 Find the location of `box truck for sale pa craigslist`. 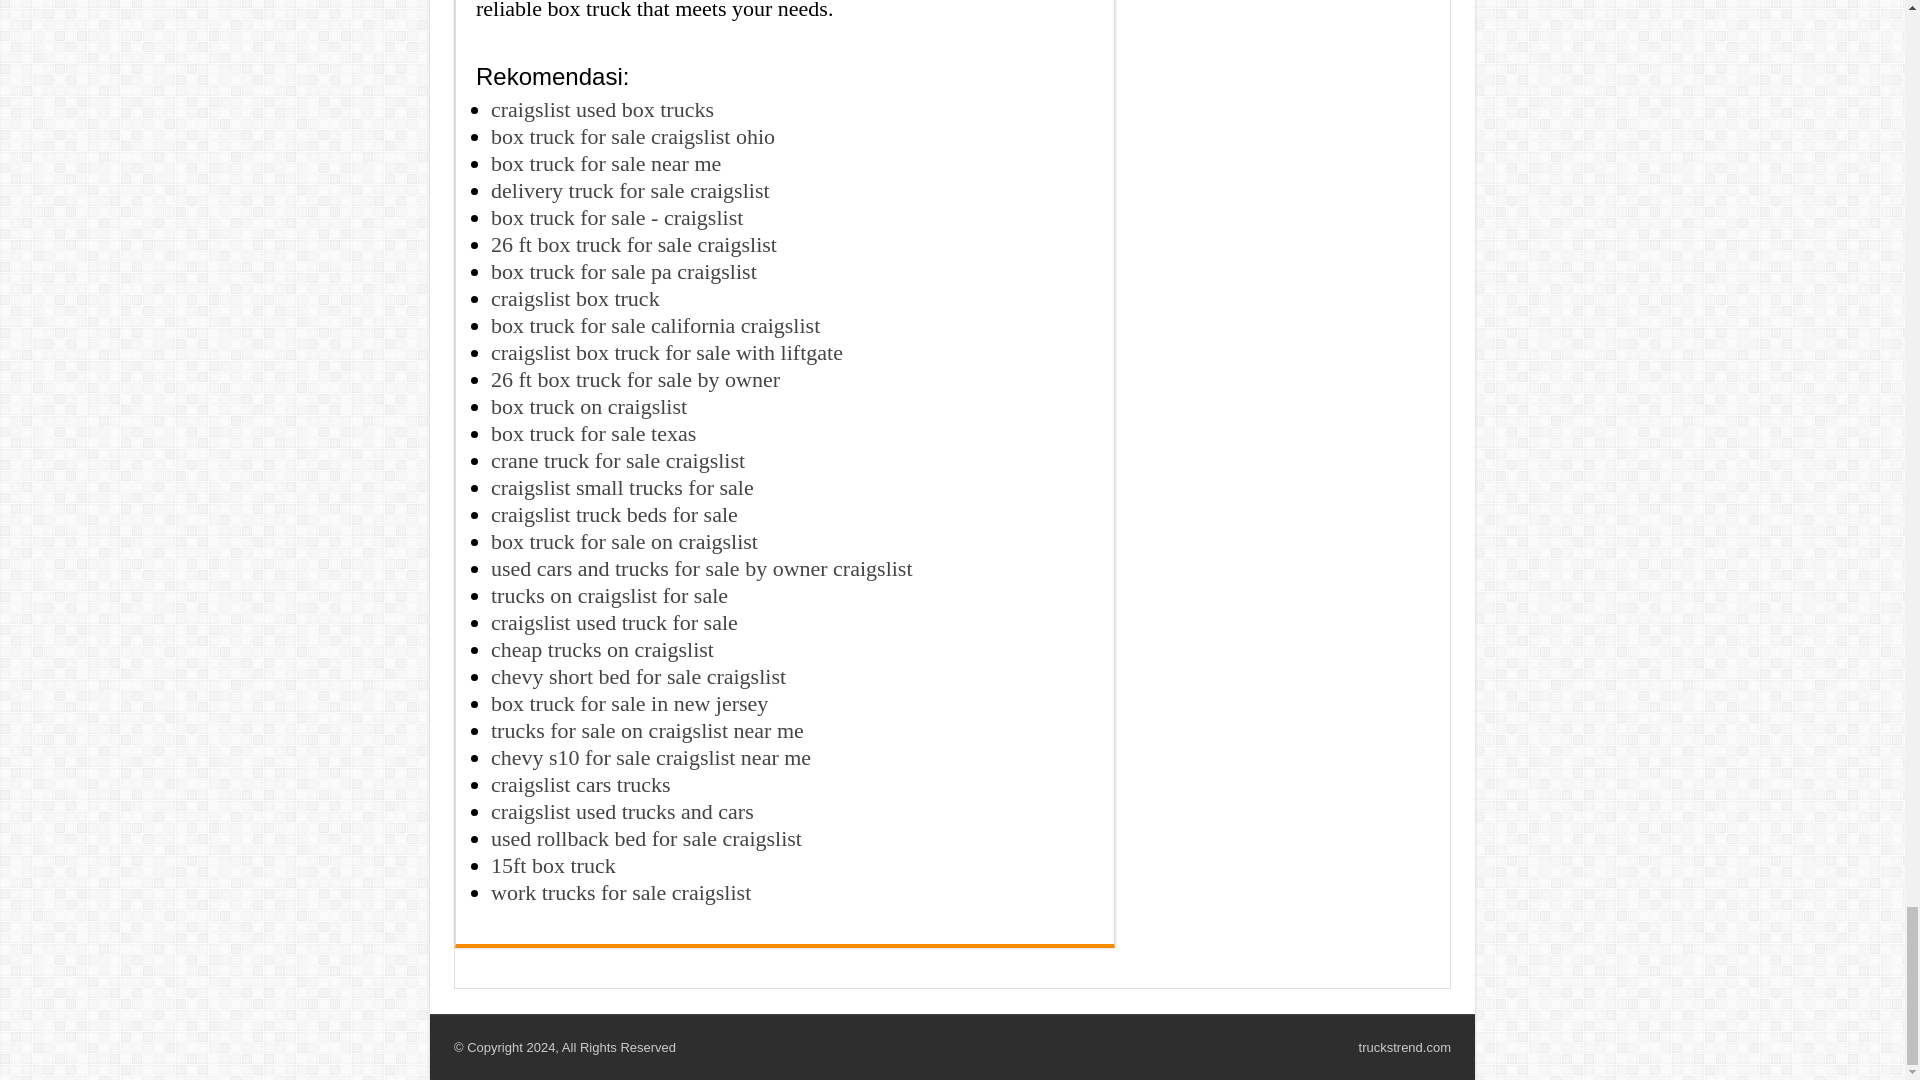

box truck for sale pa craigslist is located at coordinates (624, 272).